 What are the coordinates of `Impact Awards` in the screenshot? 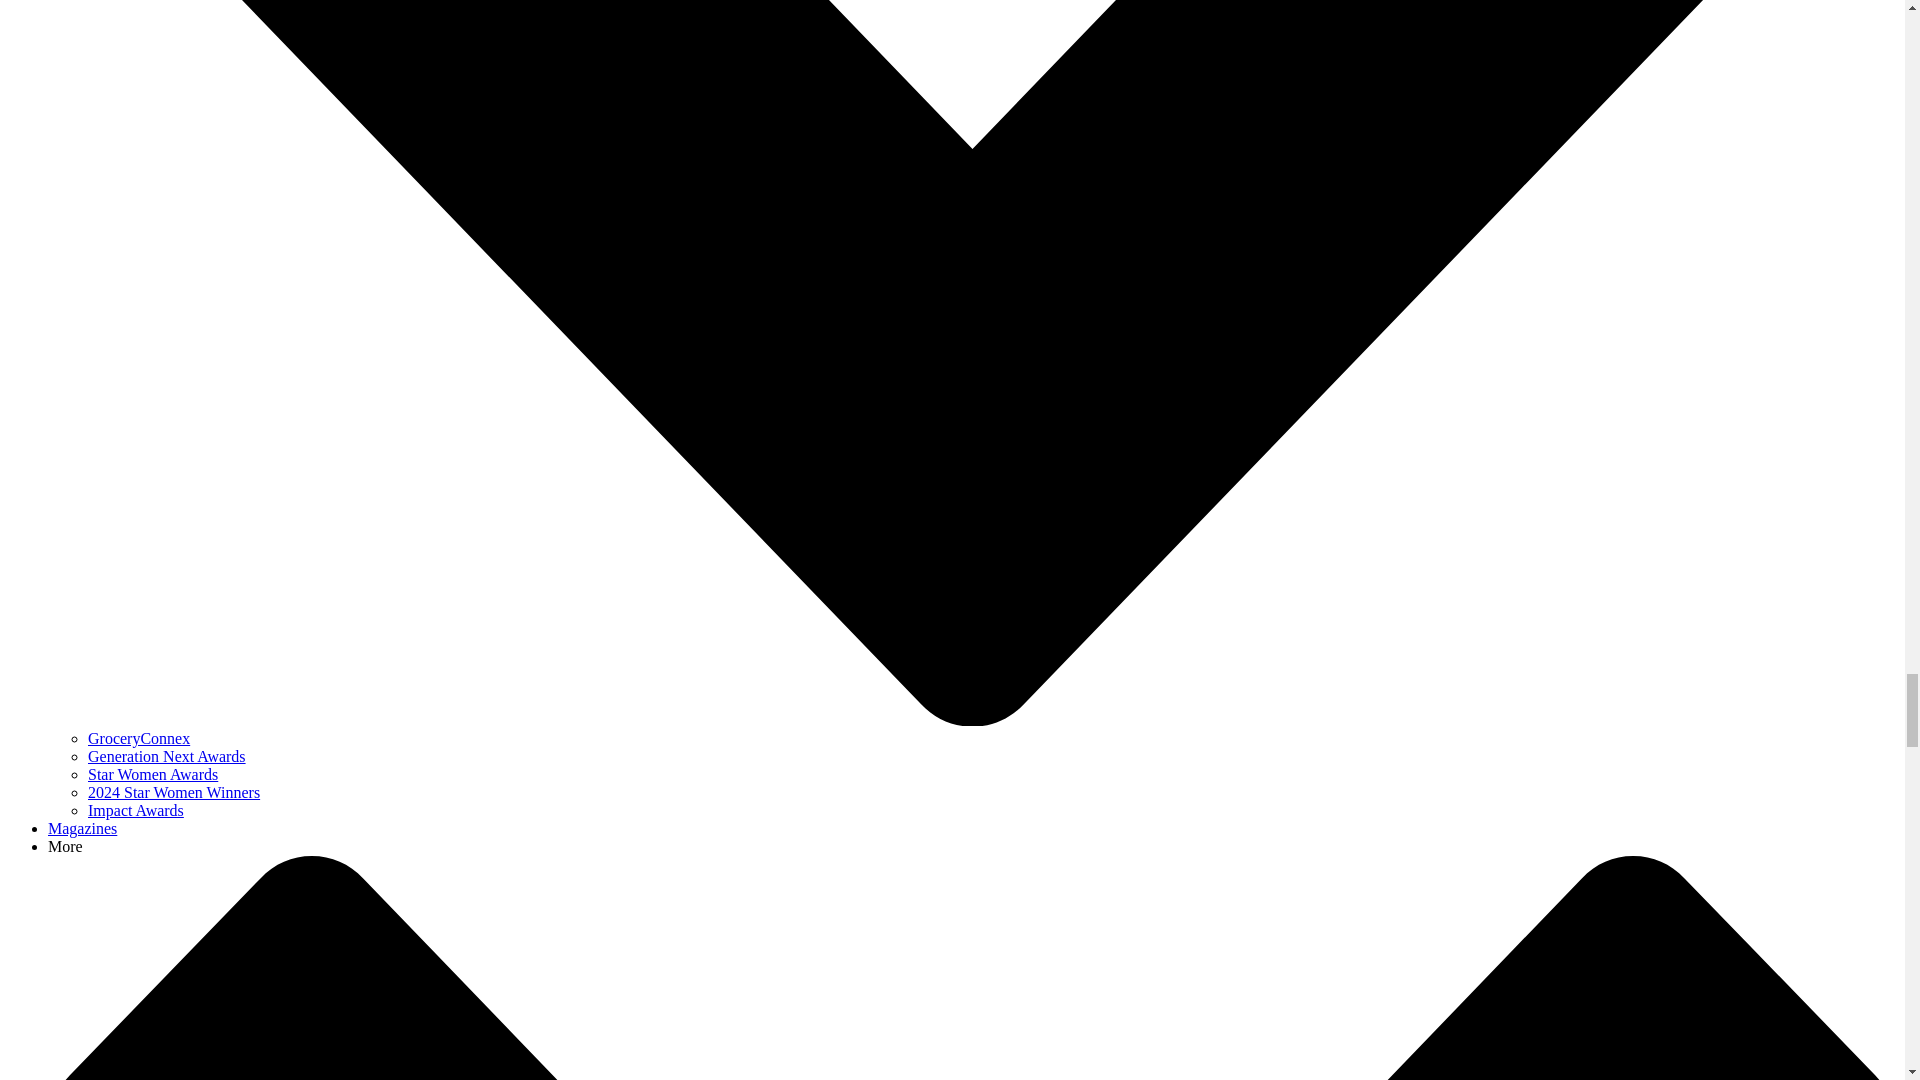 It's located at (136, 810).